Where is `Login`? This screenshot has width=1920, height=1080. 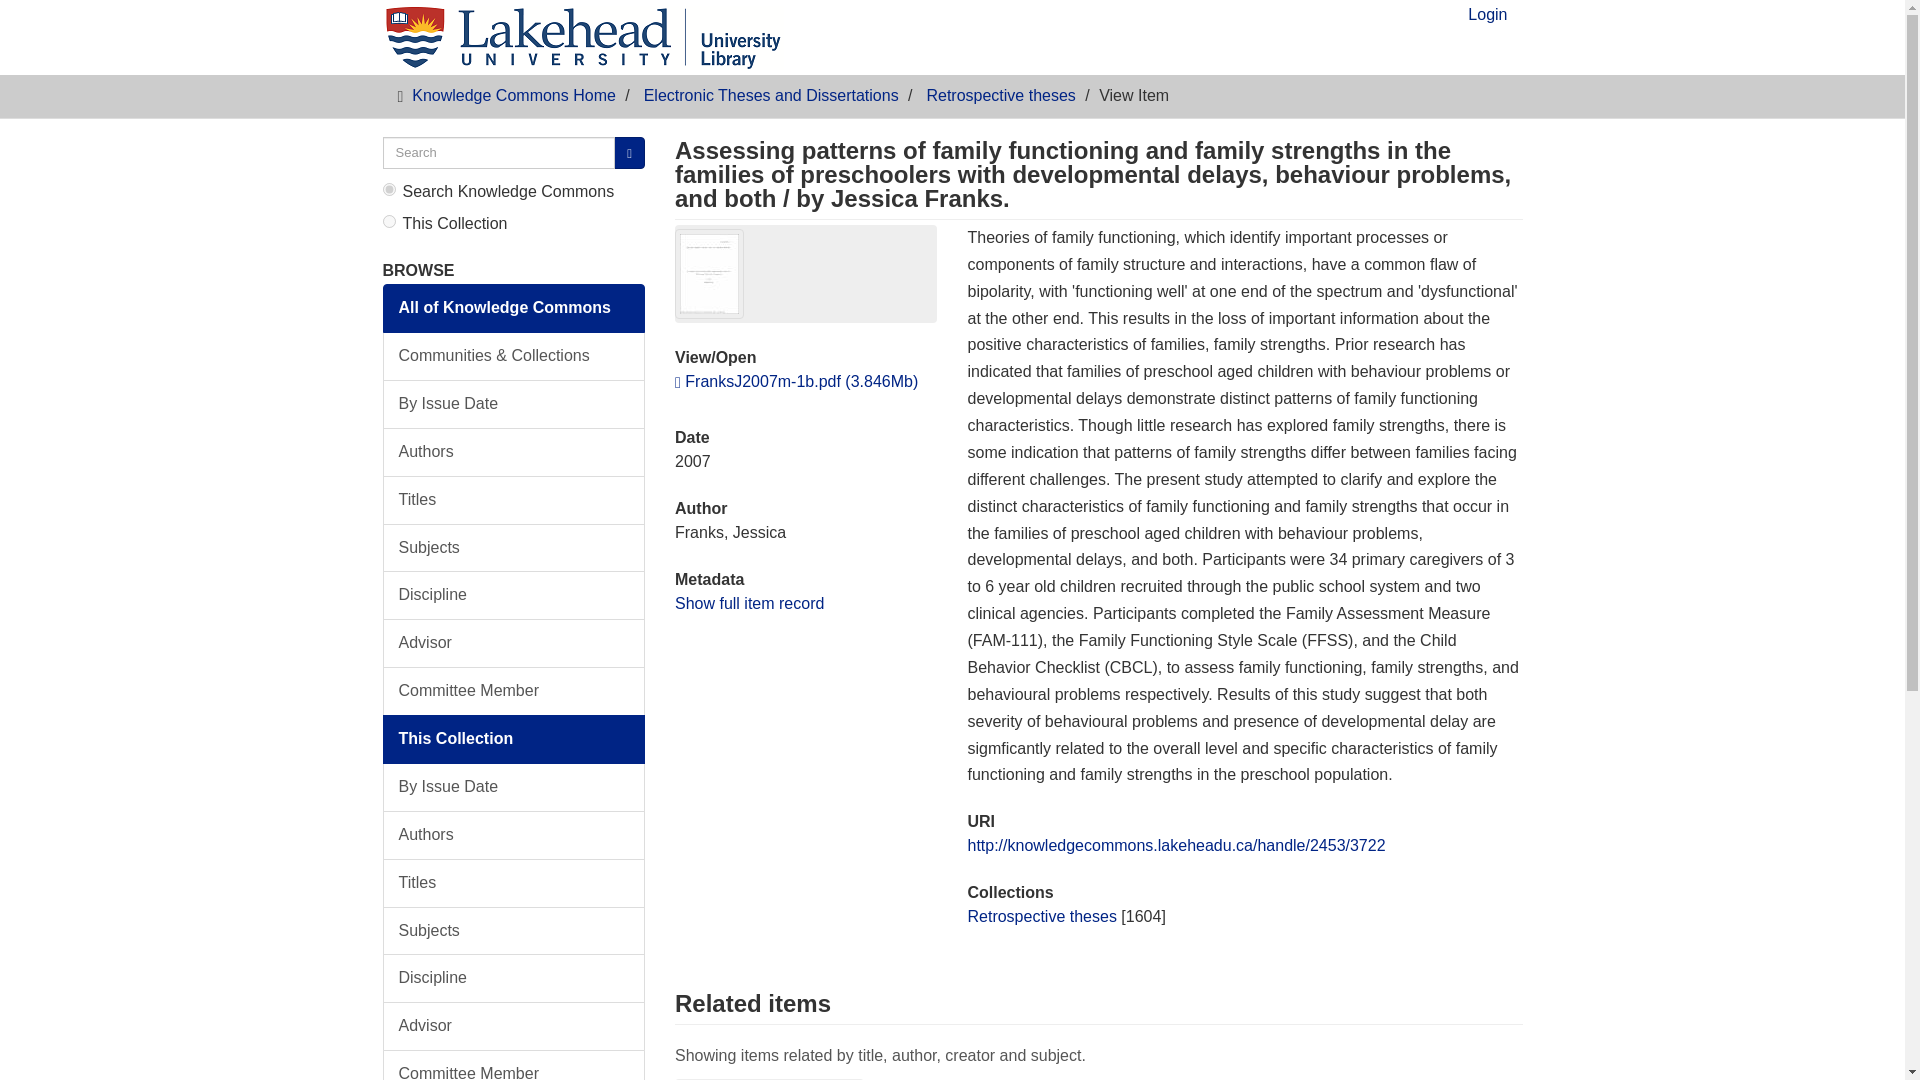
Login is located at coordinates (1488, 20).